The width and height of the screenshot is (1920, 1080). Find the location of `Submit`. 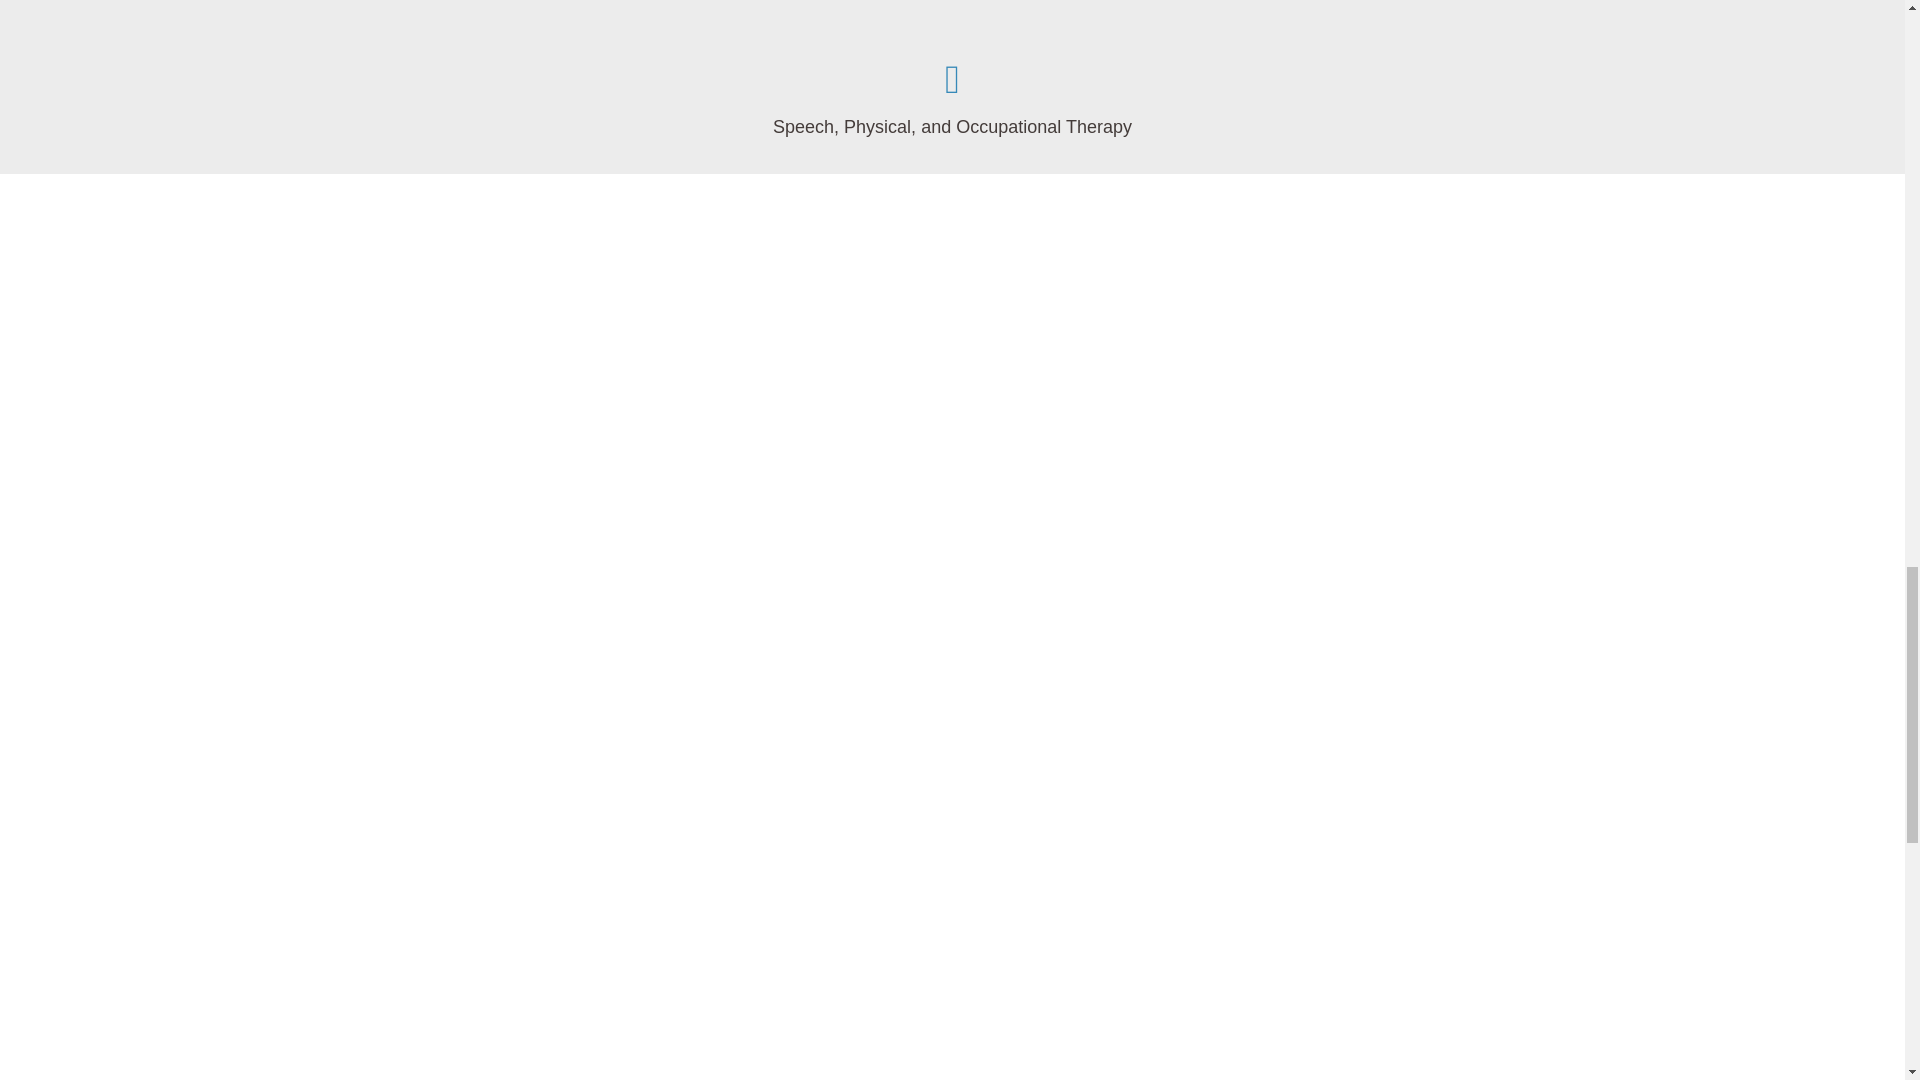

Submit is located at coordinates (994, 938).